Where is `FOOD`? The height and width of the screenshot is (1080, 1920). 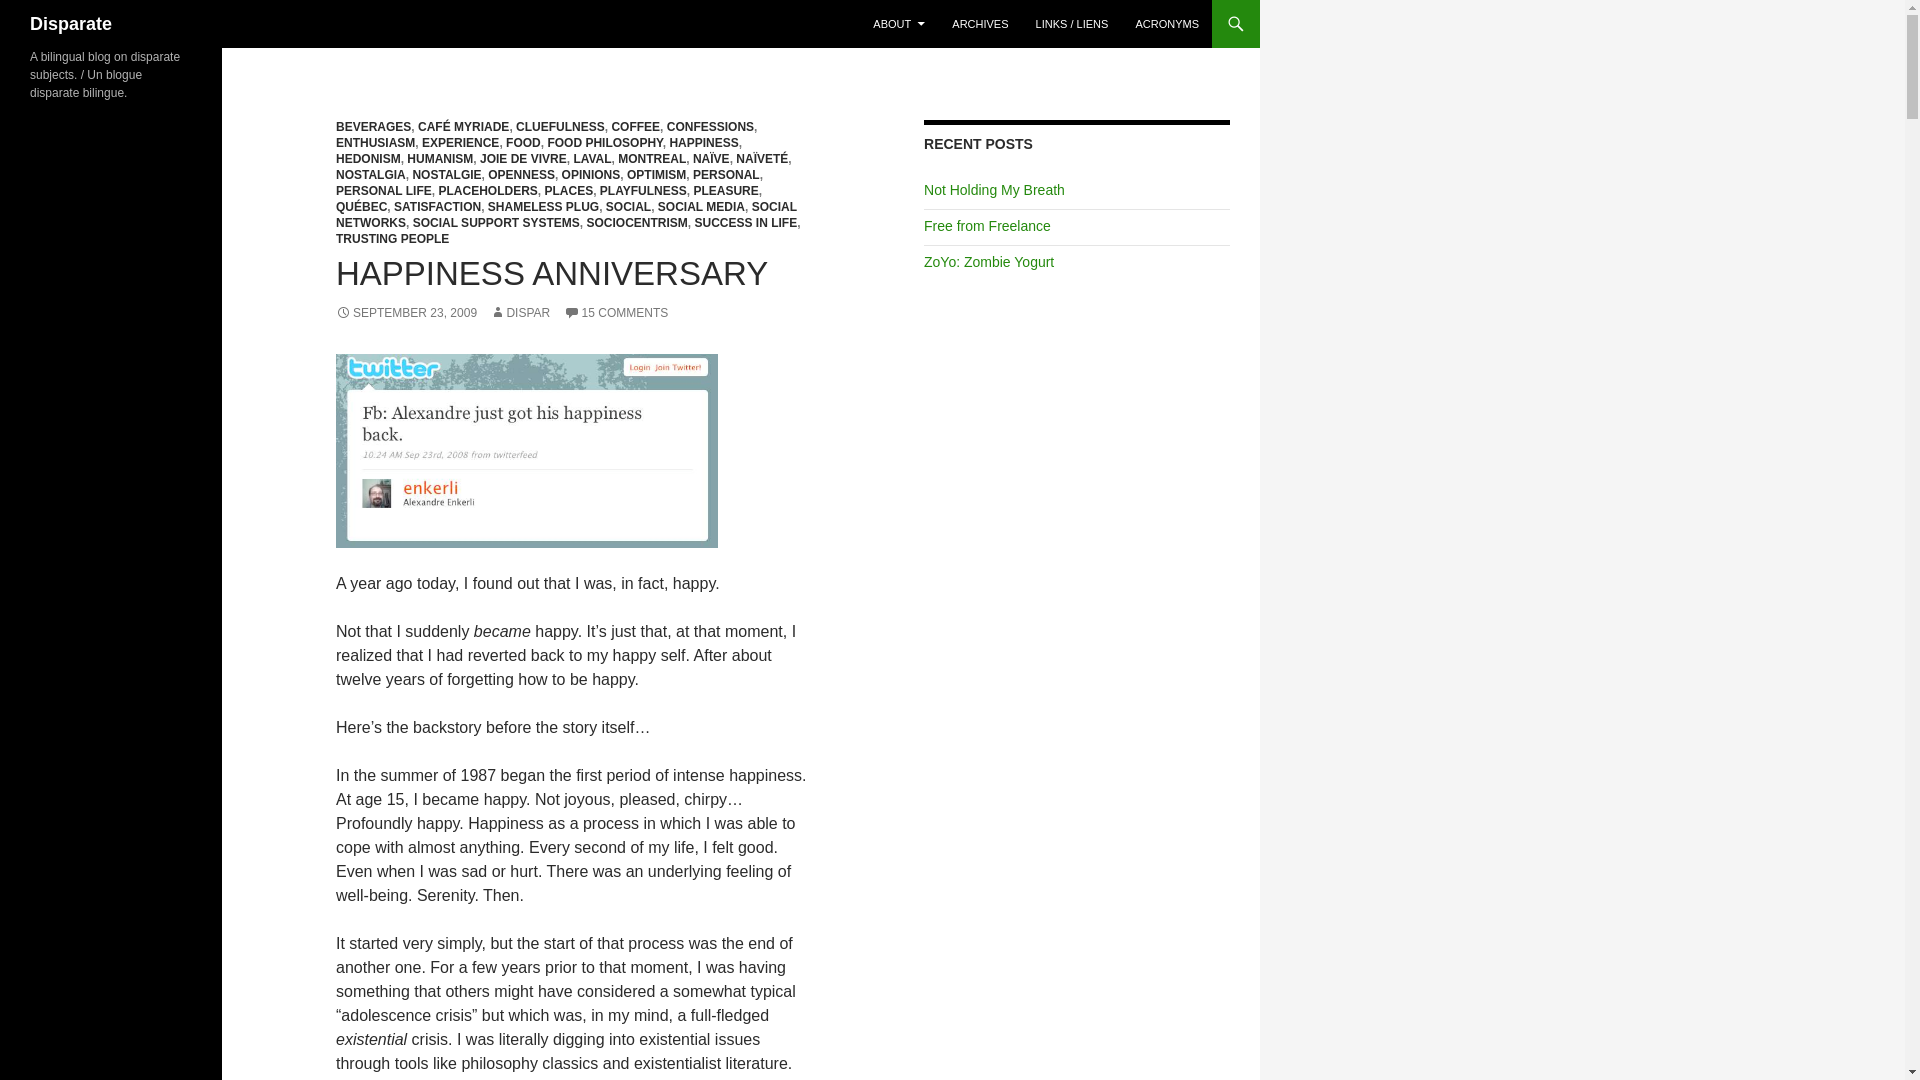 FOOD is located at coordinates (524, 143).